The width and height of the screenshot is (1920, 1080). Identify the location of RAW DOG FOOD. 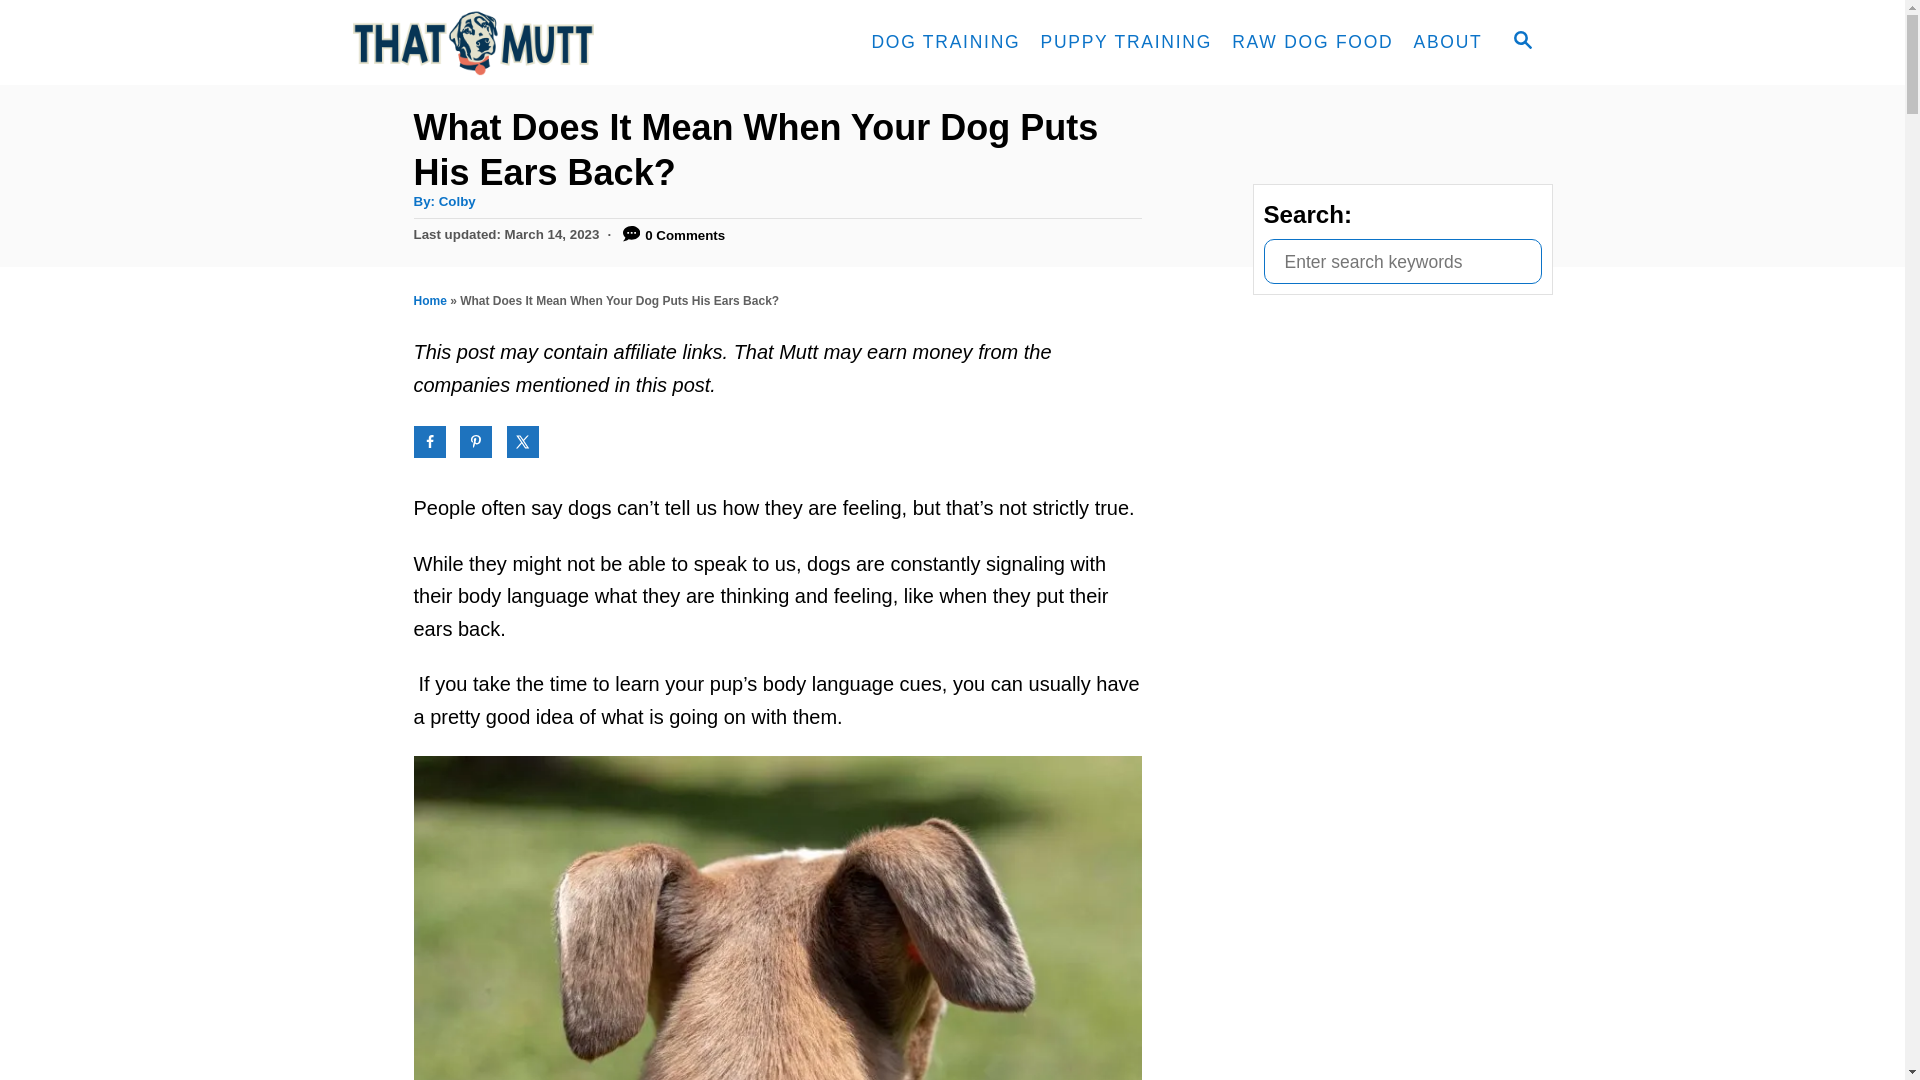
(1312, 42).